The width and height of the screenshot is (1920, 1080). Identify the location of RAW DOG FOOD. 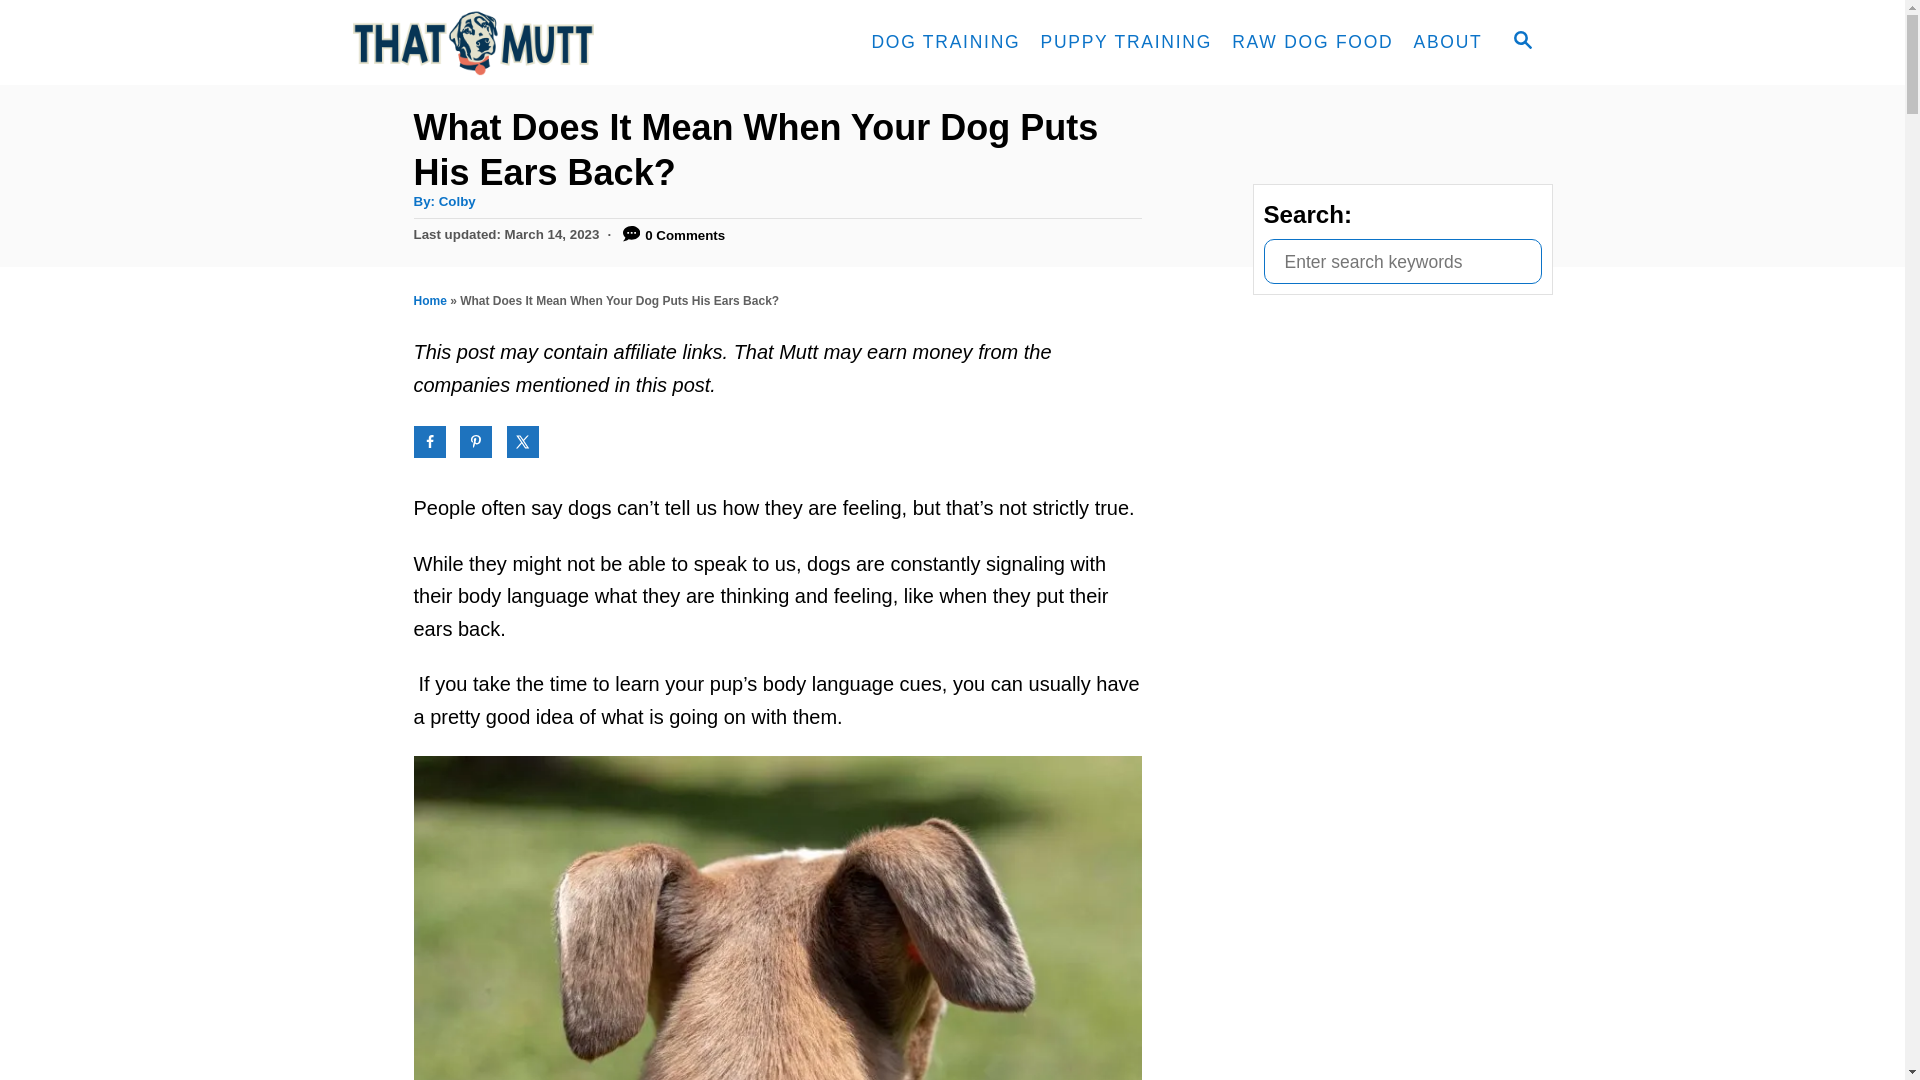
(1312, 42).